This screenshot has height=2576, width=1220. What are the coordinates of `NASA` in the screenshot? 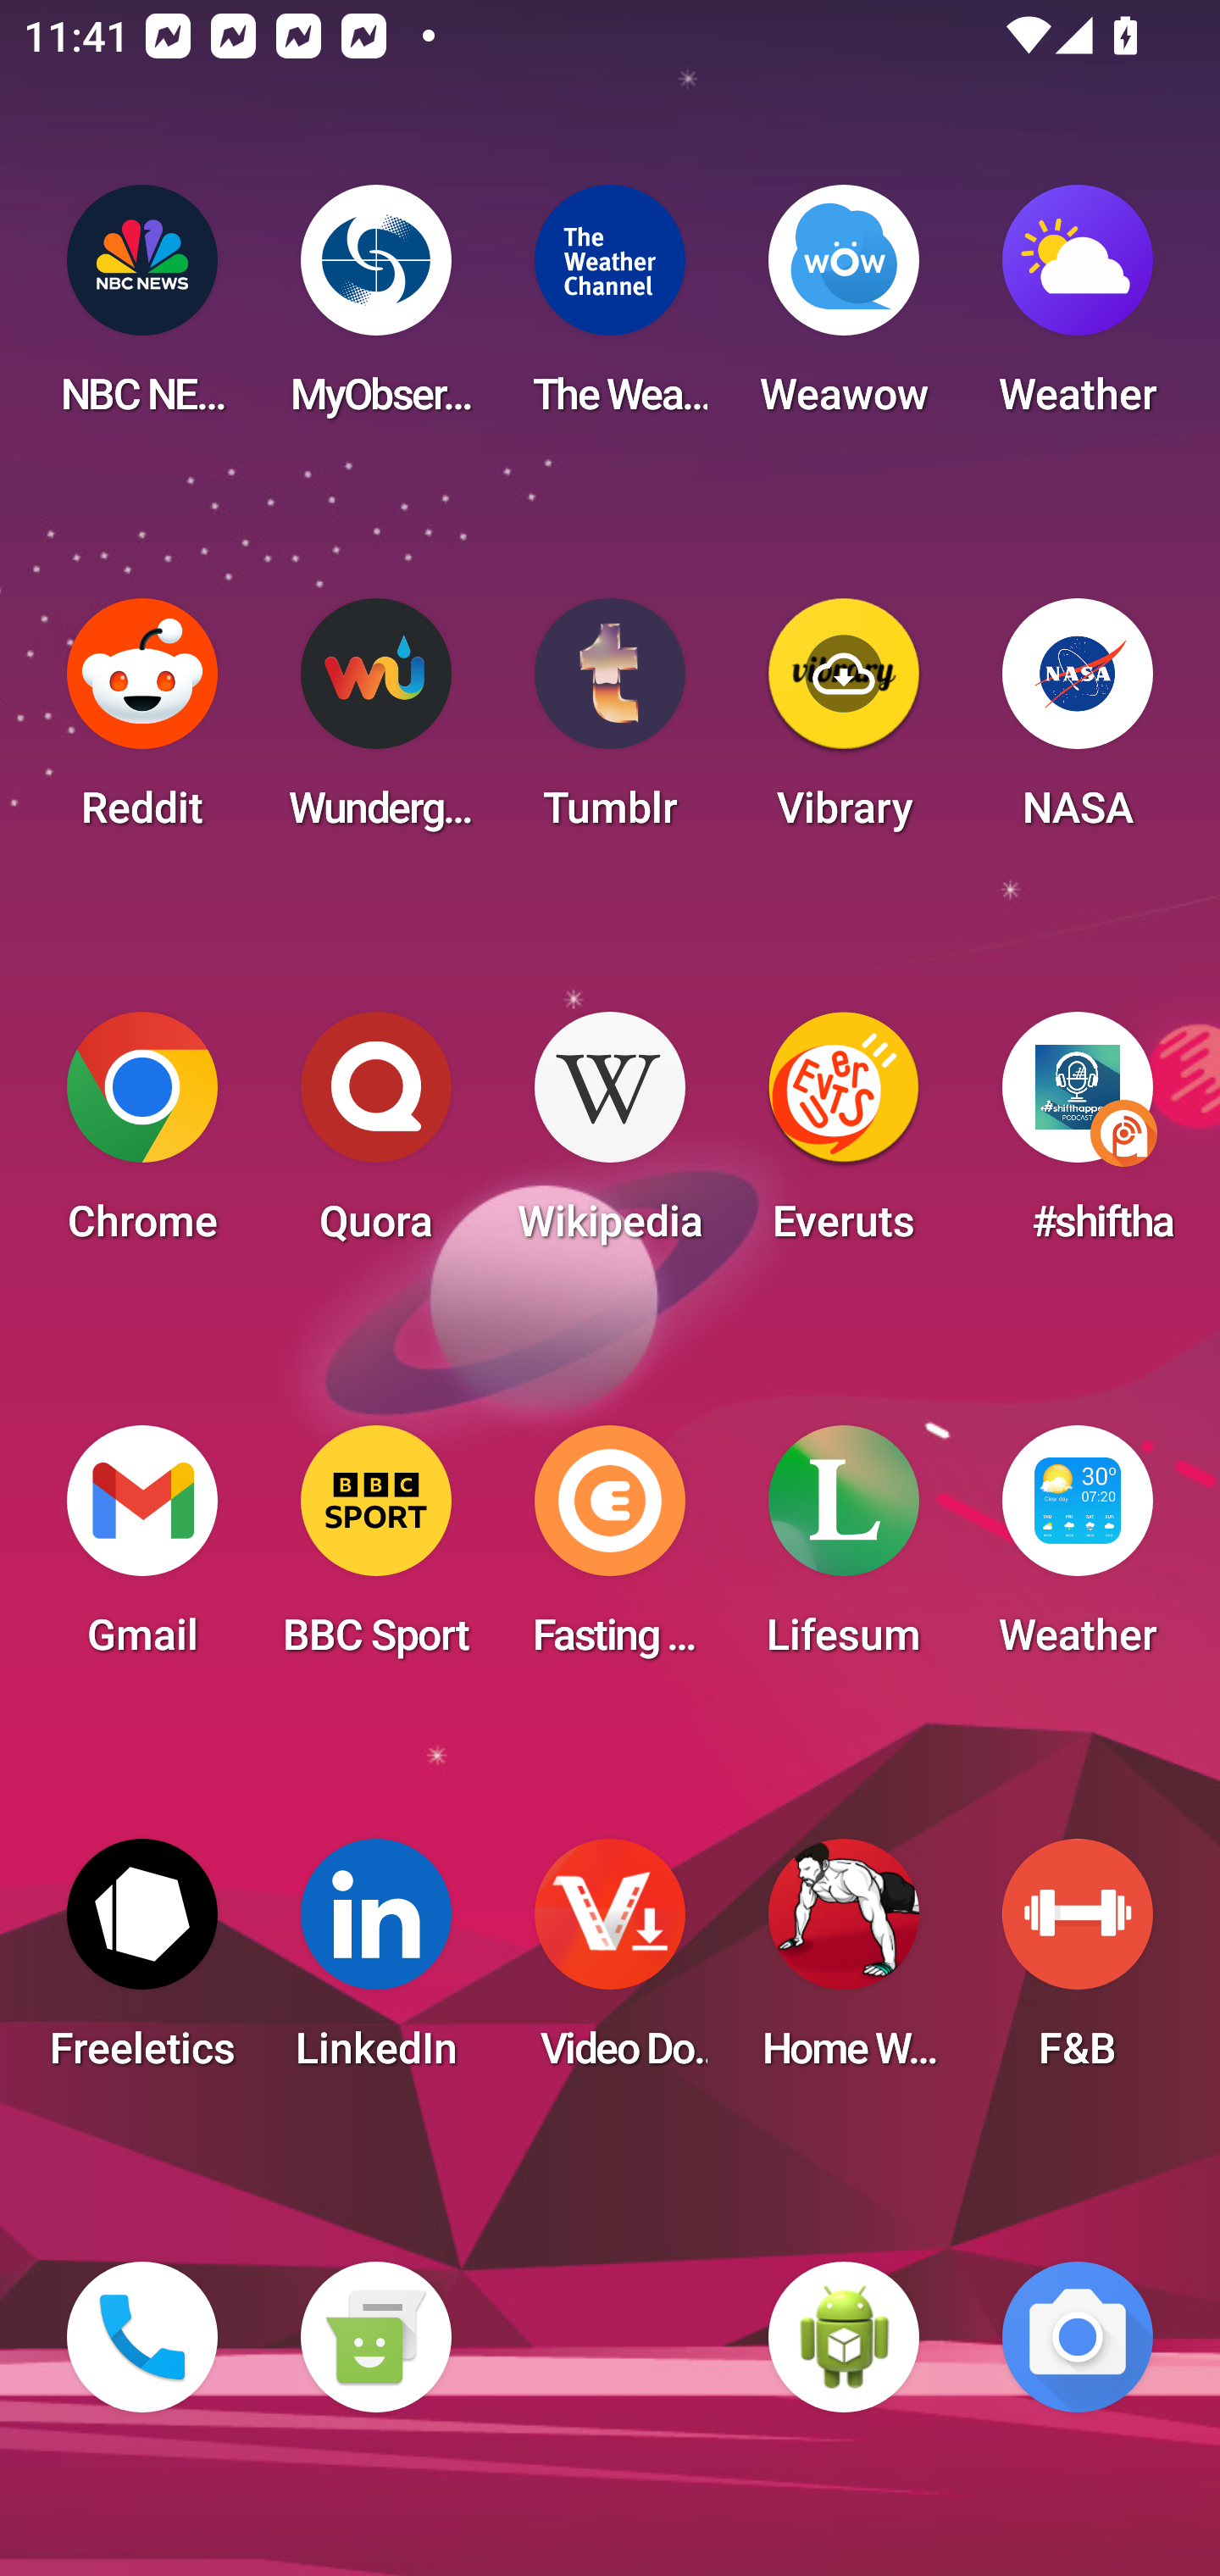 It's located at (1078, 724).